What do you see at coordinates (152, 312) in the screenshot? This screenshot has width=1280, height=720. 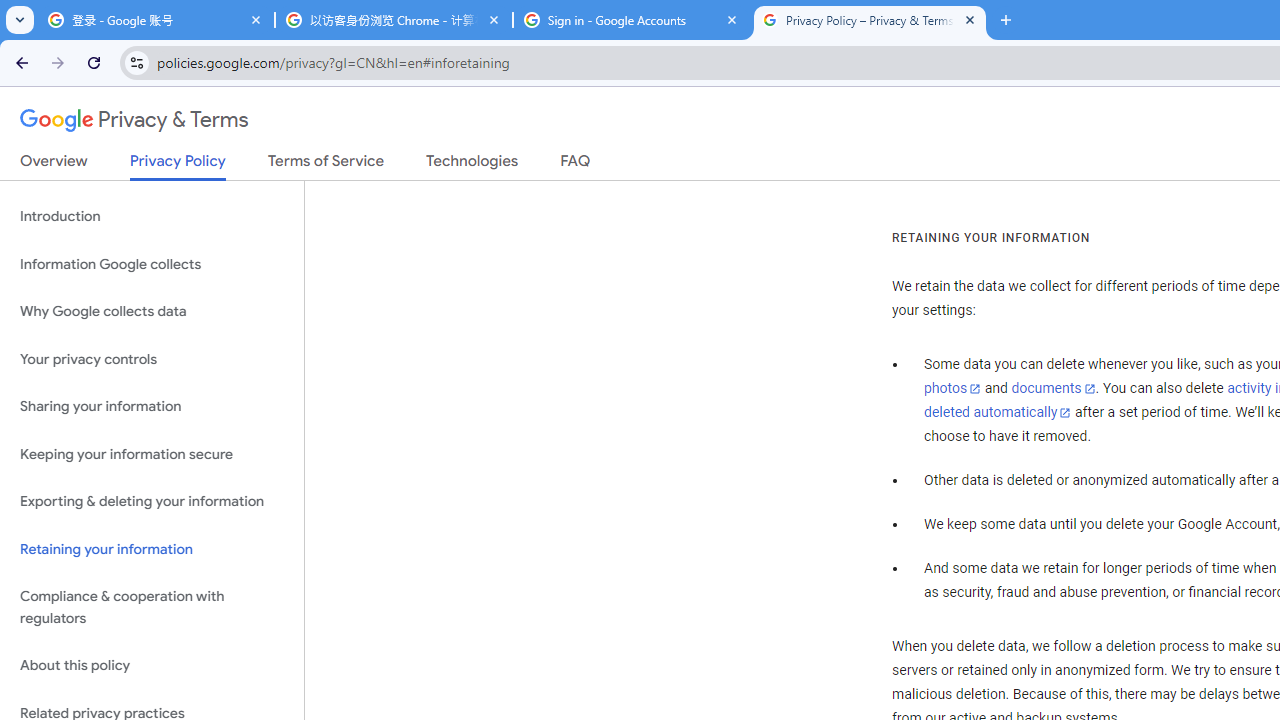 I see `Why Google collects data` at bounding box center [152, 312].